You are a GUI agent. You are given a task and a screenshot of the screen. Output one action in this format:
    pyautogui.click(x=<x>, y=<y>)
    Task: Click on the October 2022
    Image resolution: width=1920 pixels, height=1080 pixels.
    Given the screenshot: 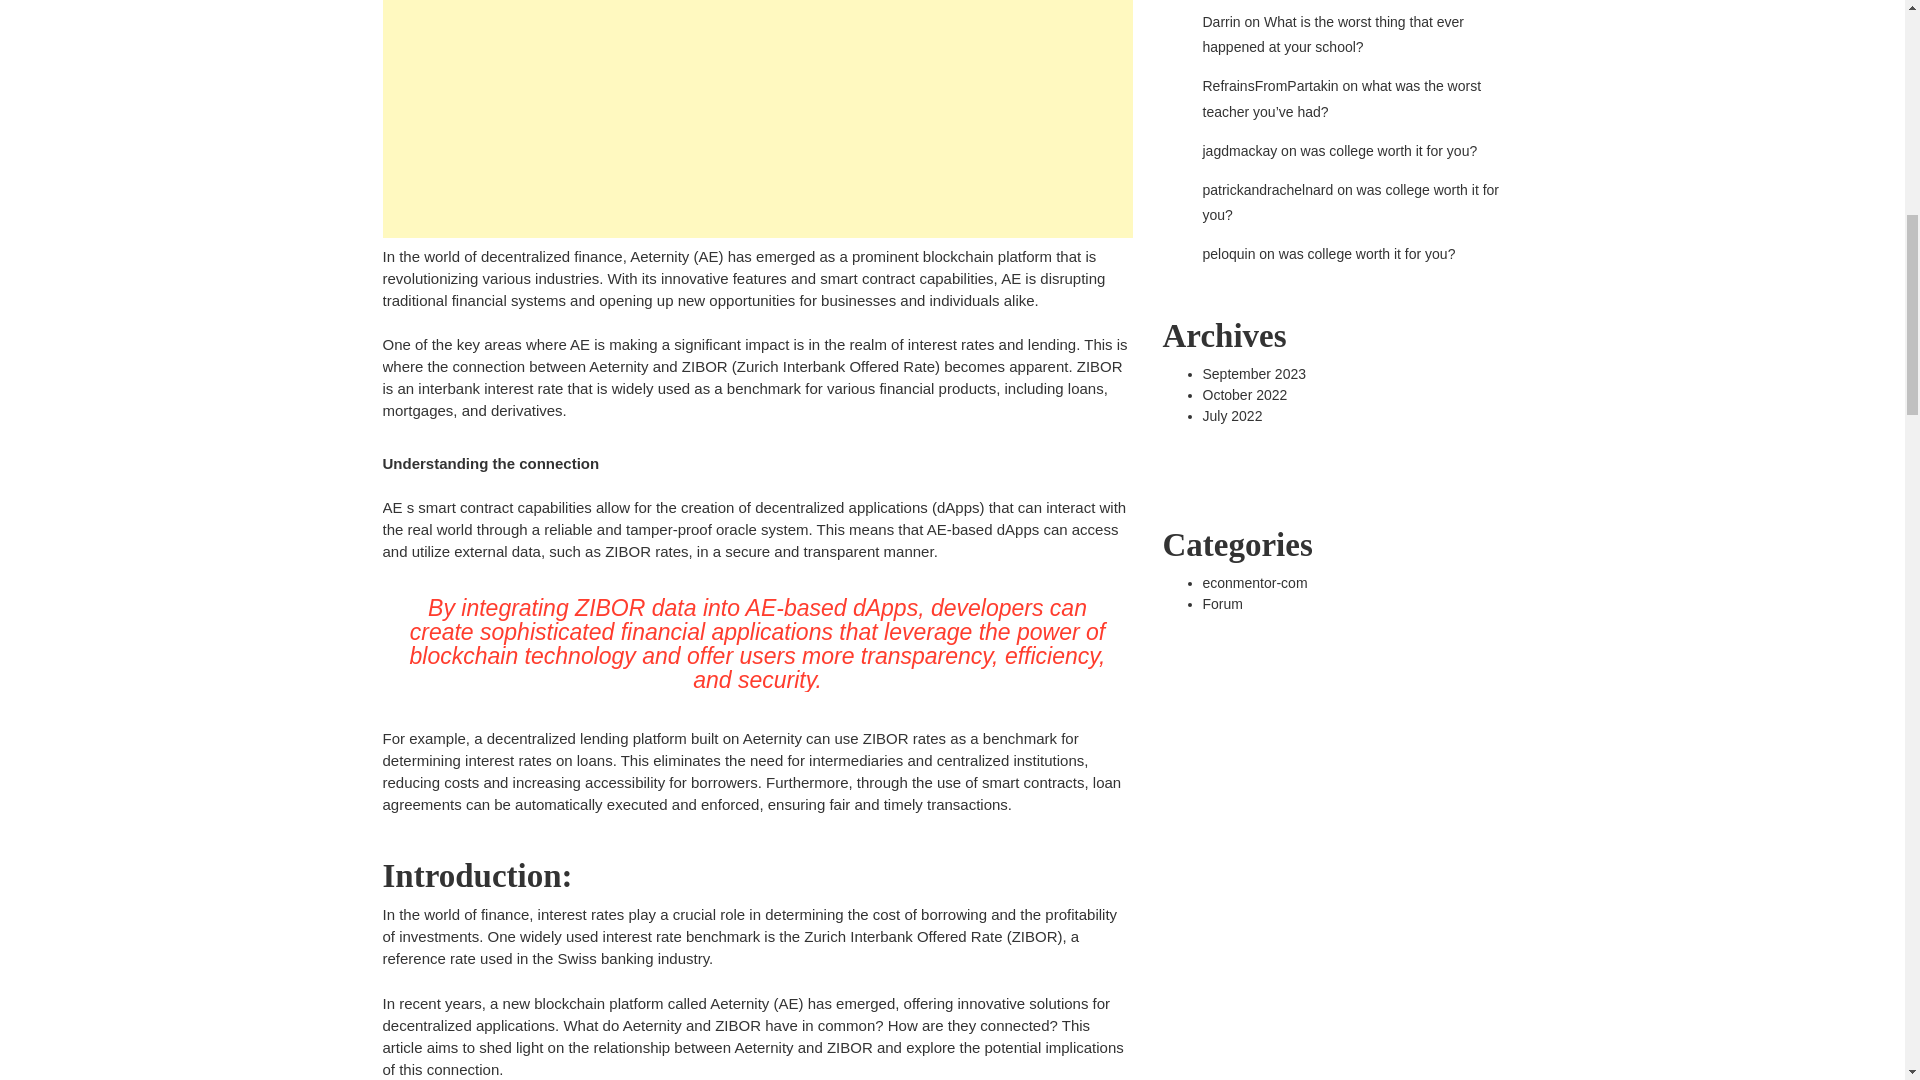 What is the action you would take?
    pyautogui.click(x=1244, y=393)
    